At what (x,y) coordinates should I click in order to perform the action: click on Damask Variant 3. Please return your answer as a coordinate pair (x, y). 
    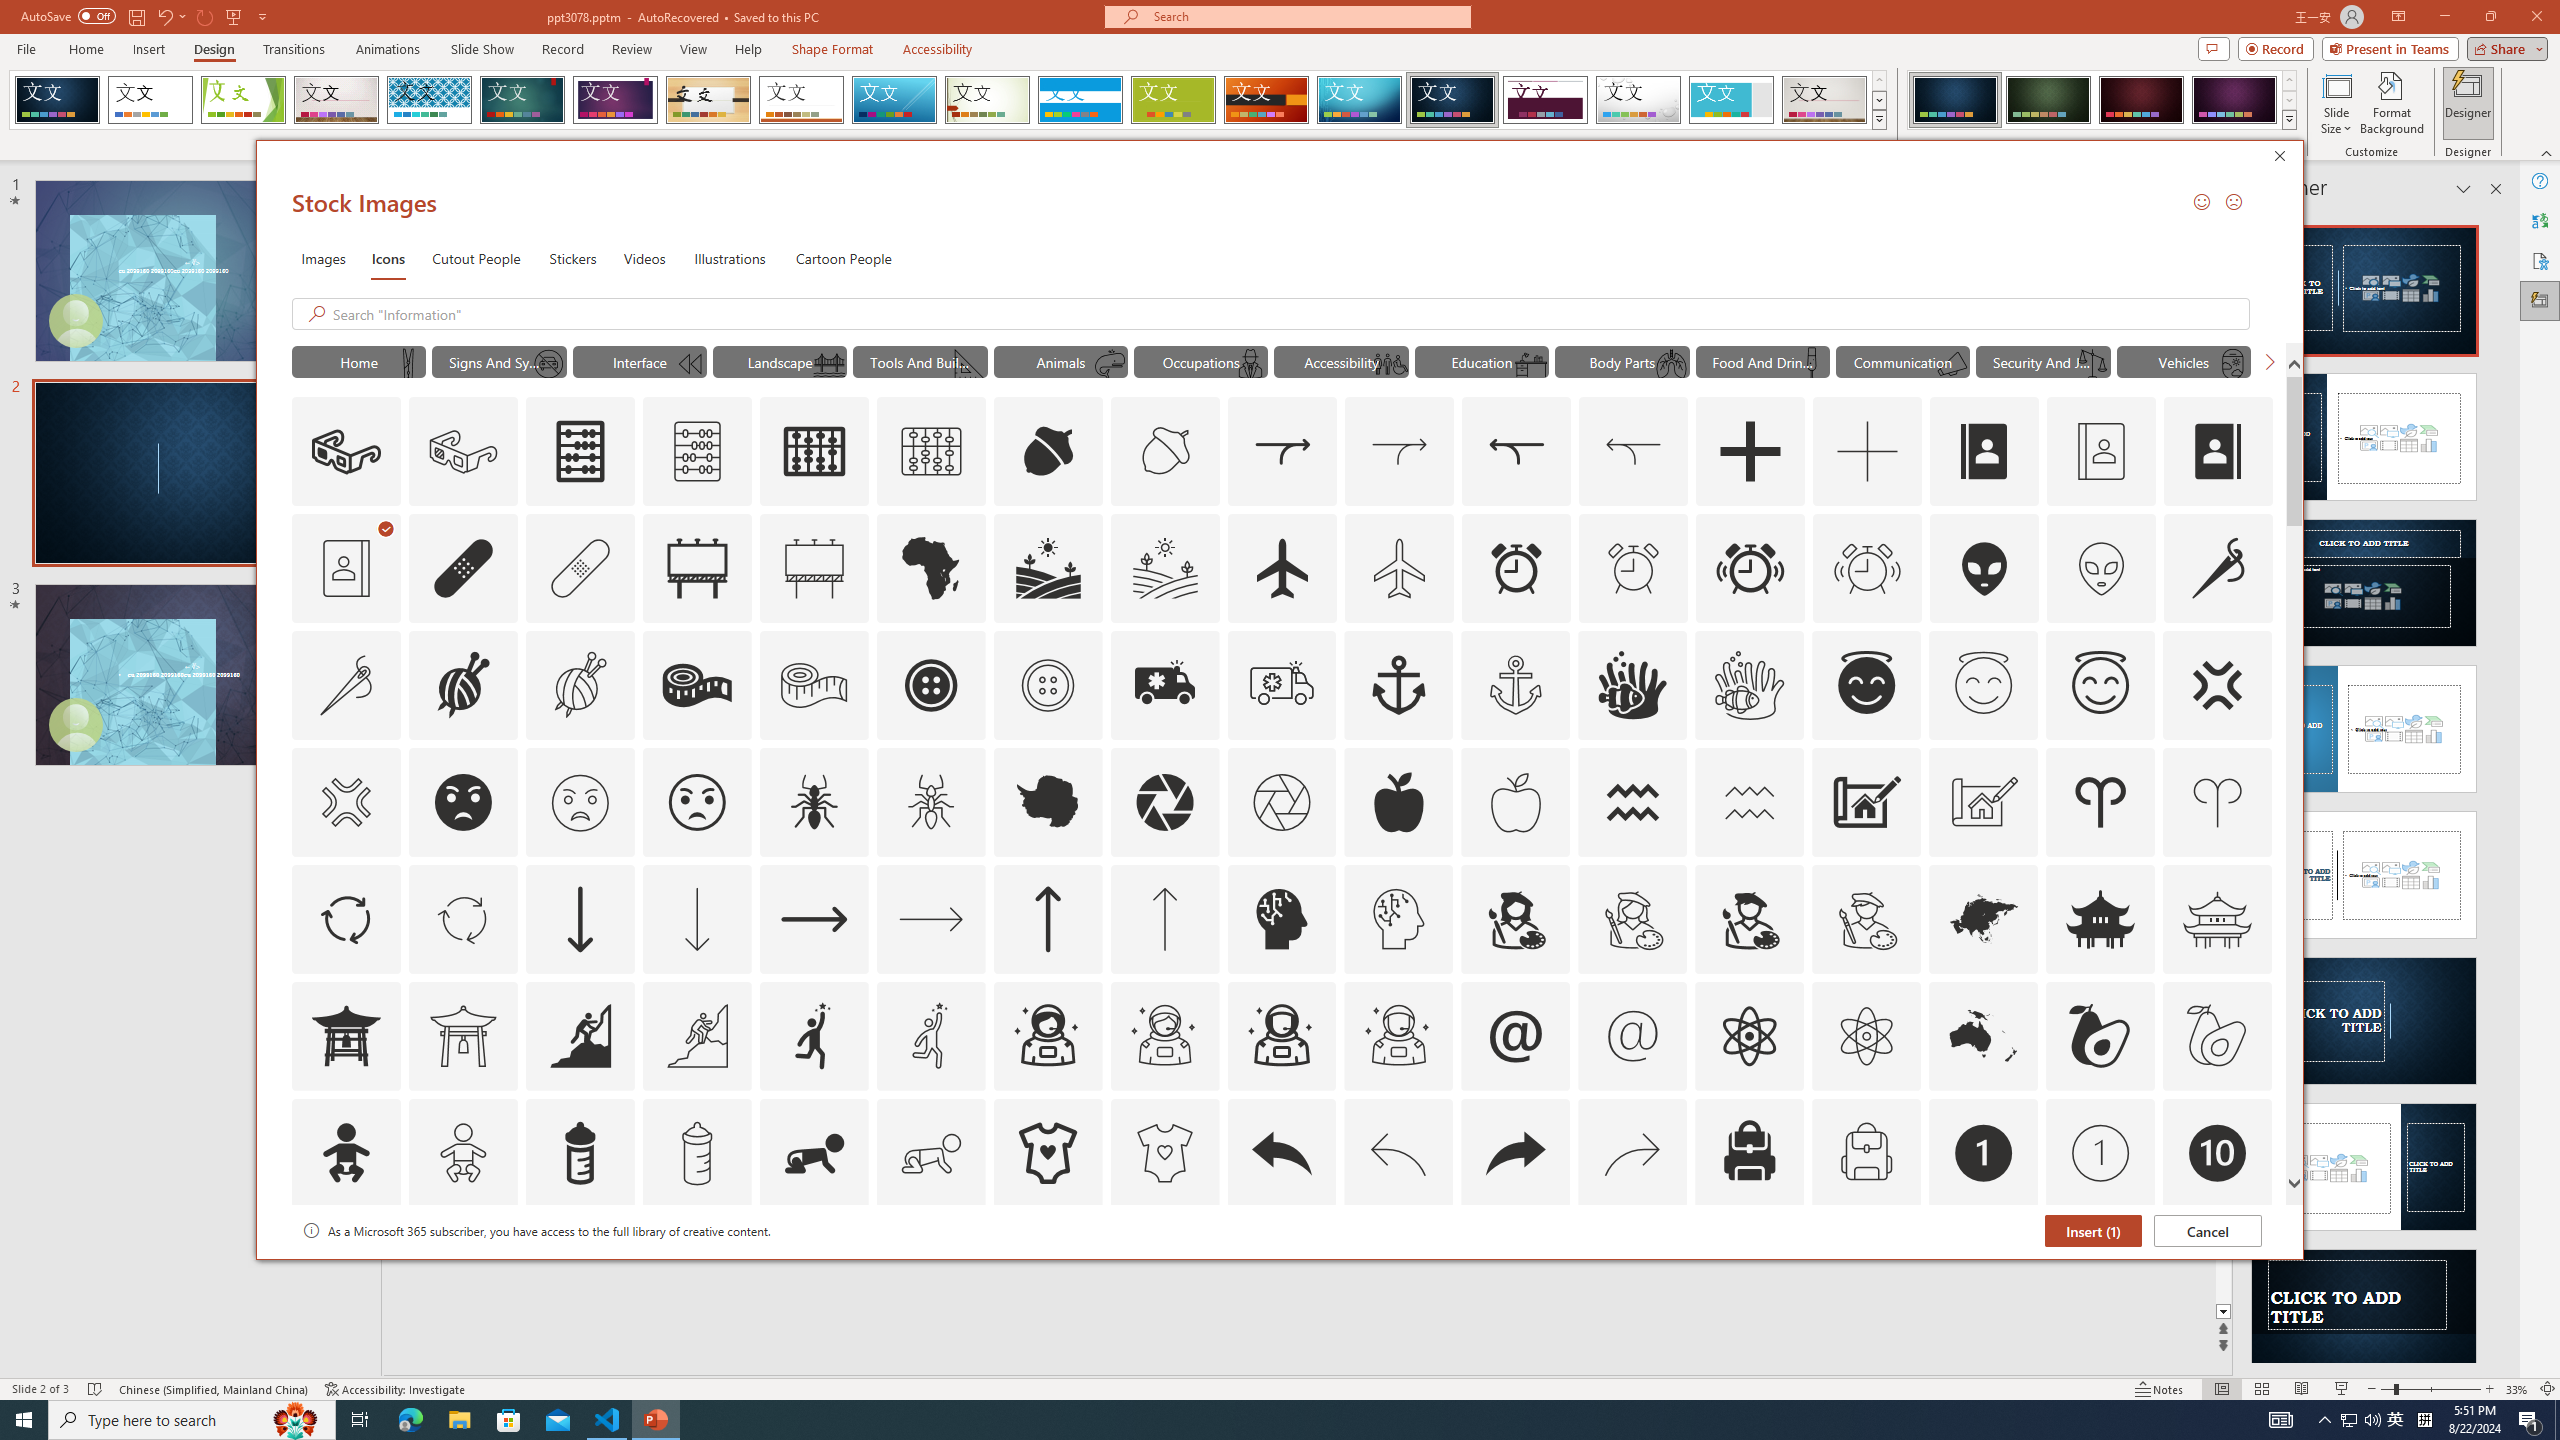
    Looking at the image, I should click on (2141, 100).